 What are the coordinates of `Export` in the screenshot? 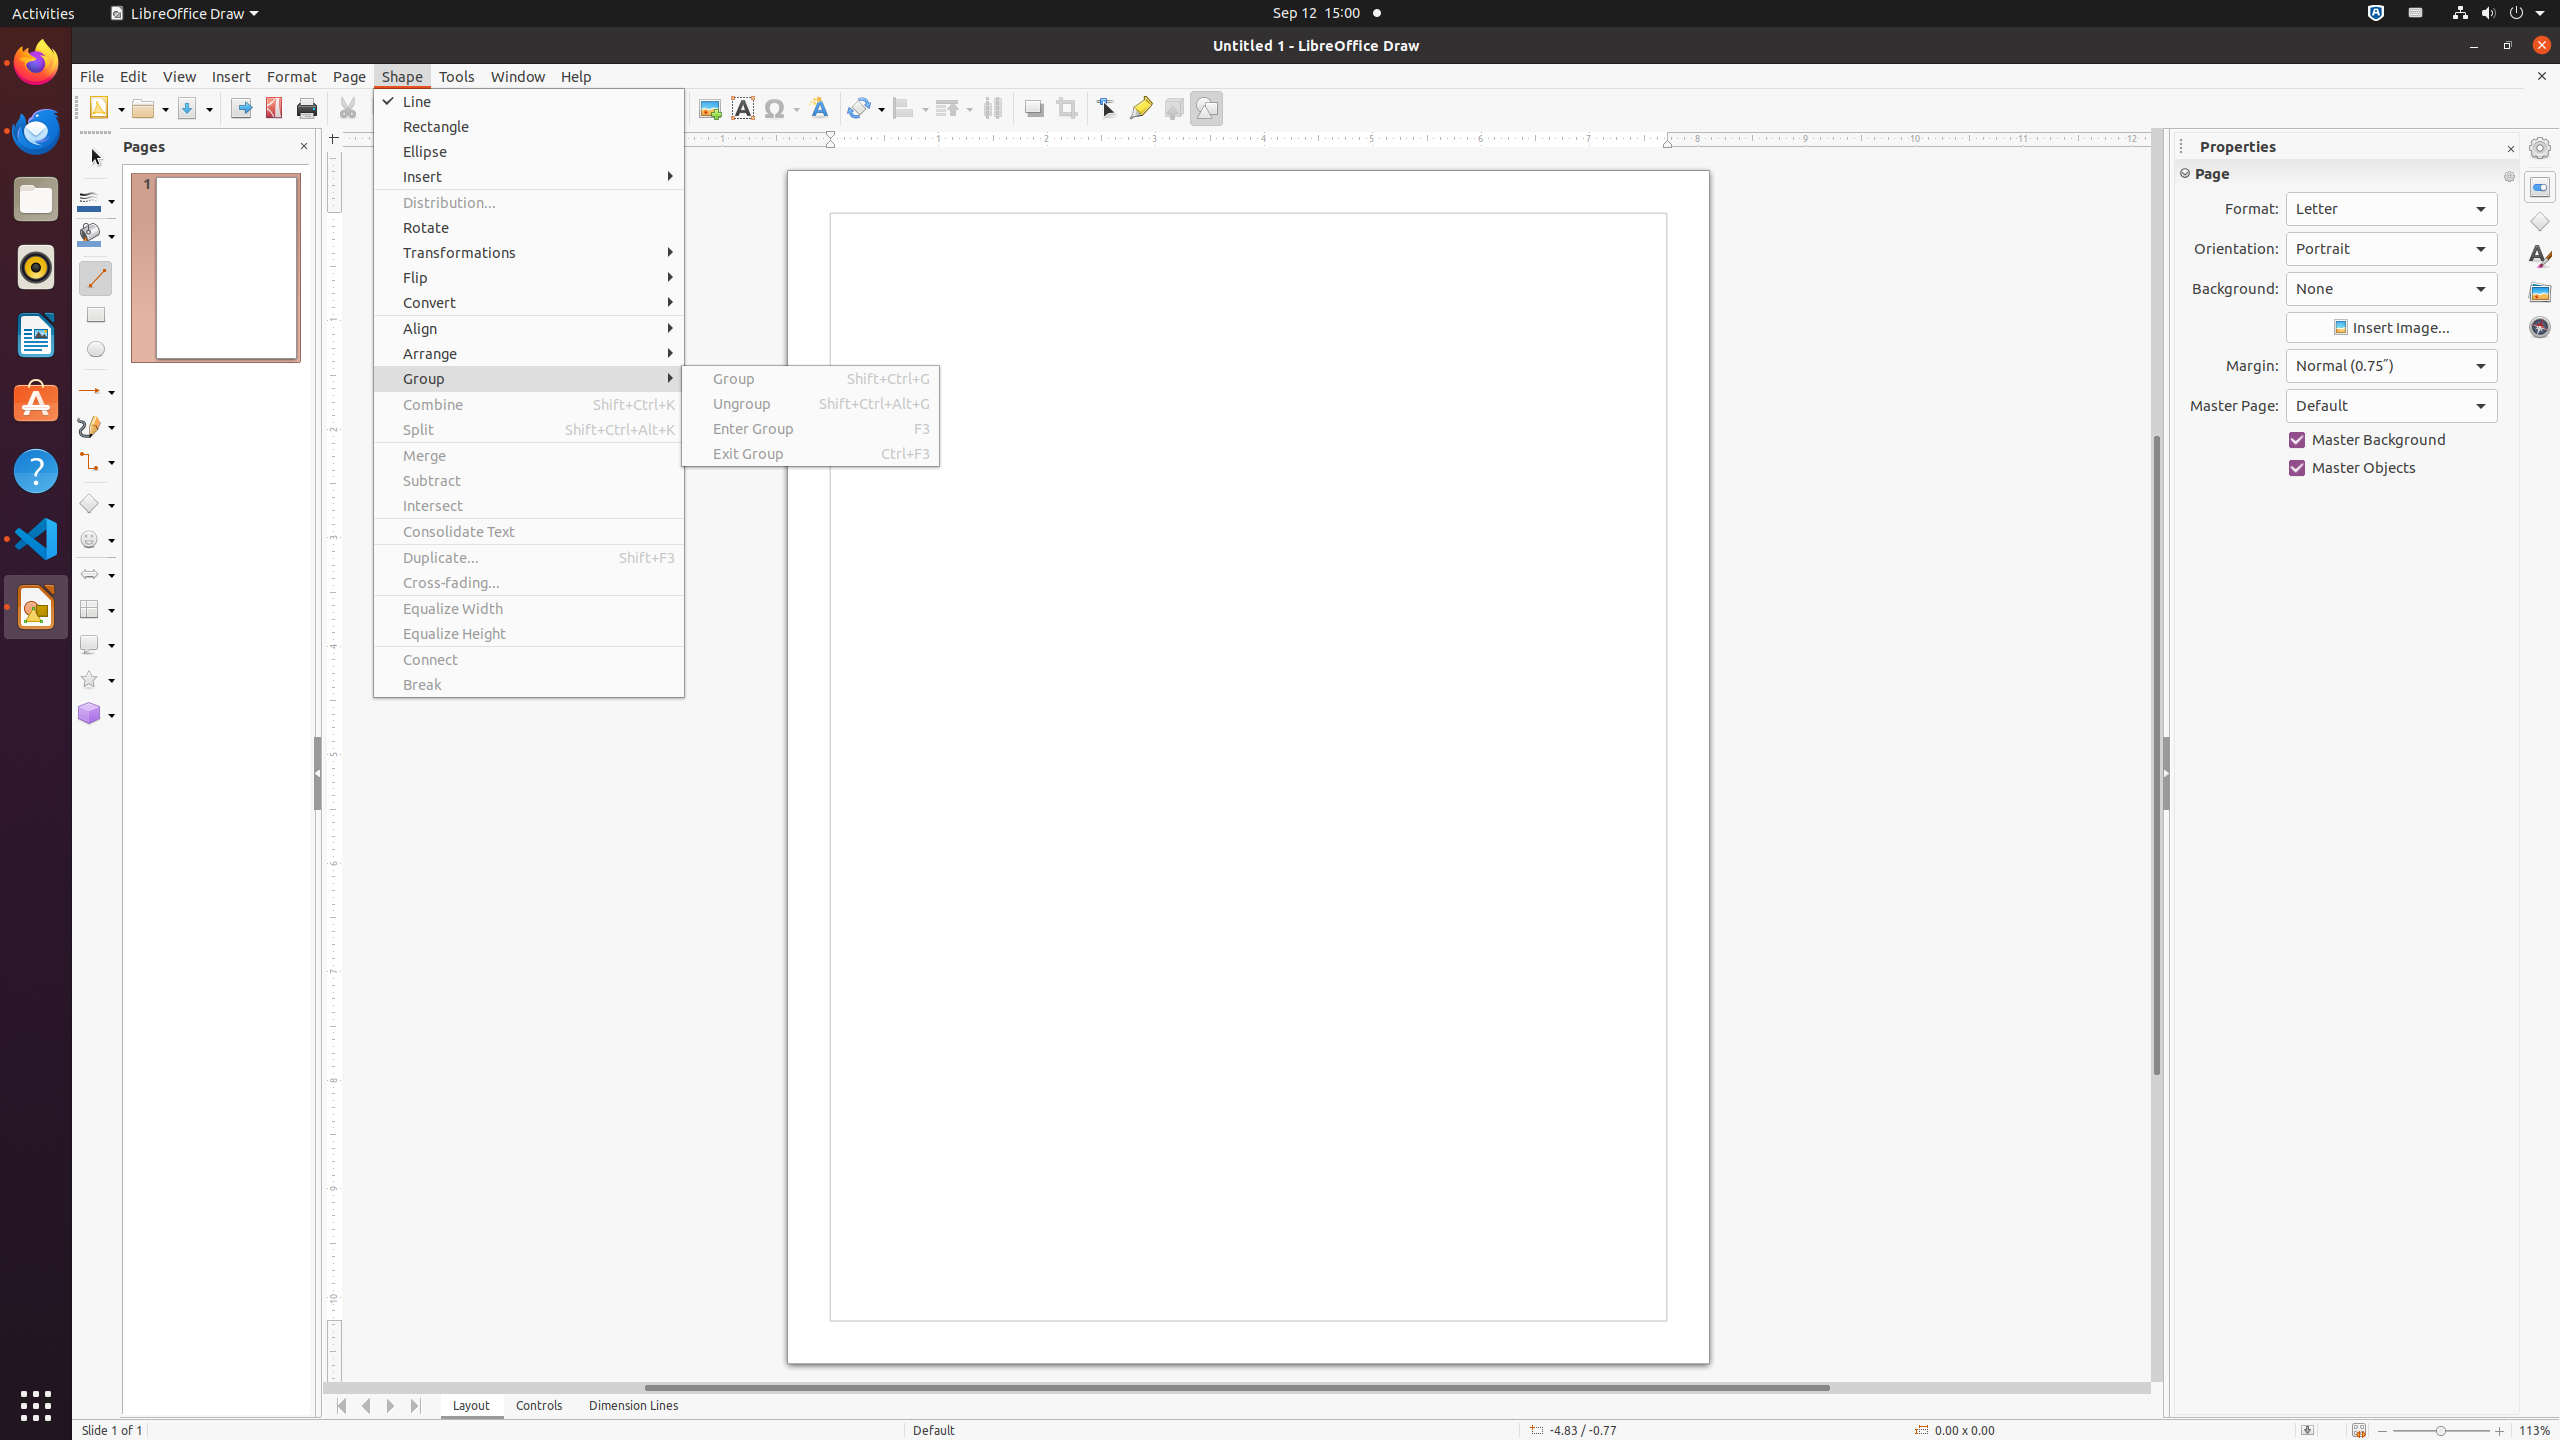 It's located at (240, 108).